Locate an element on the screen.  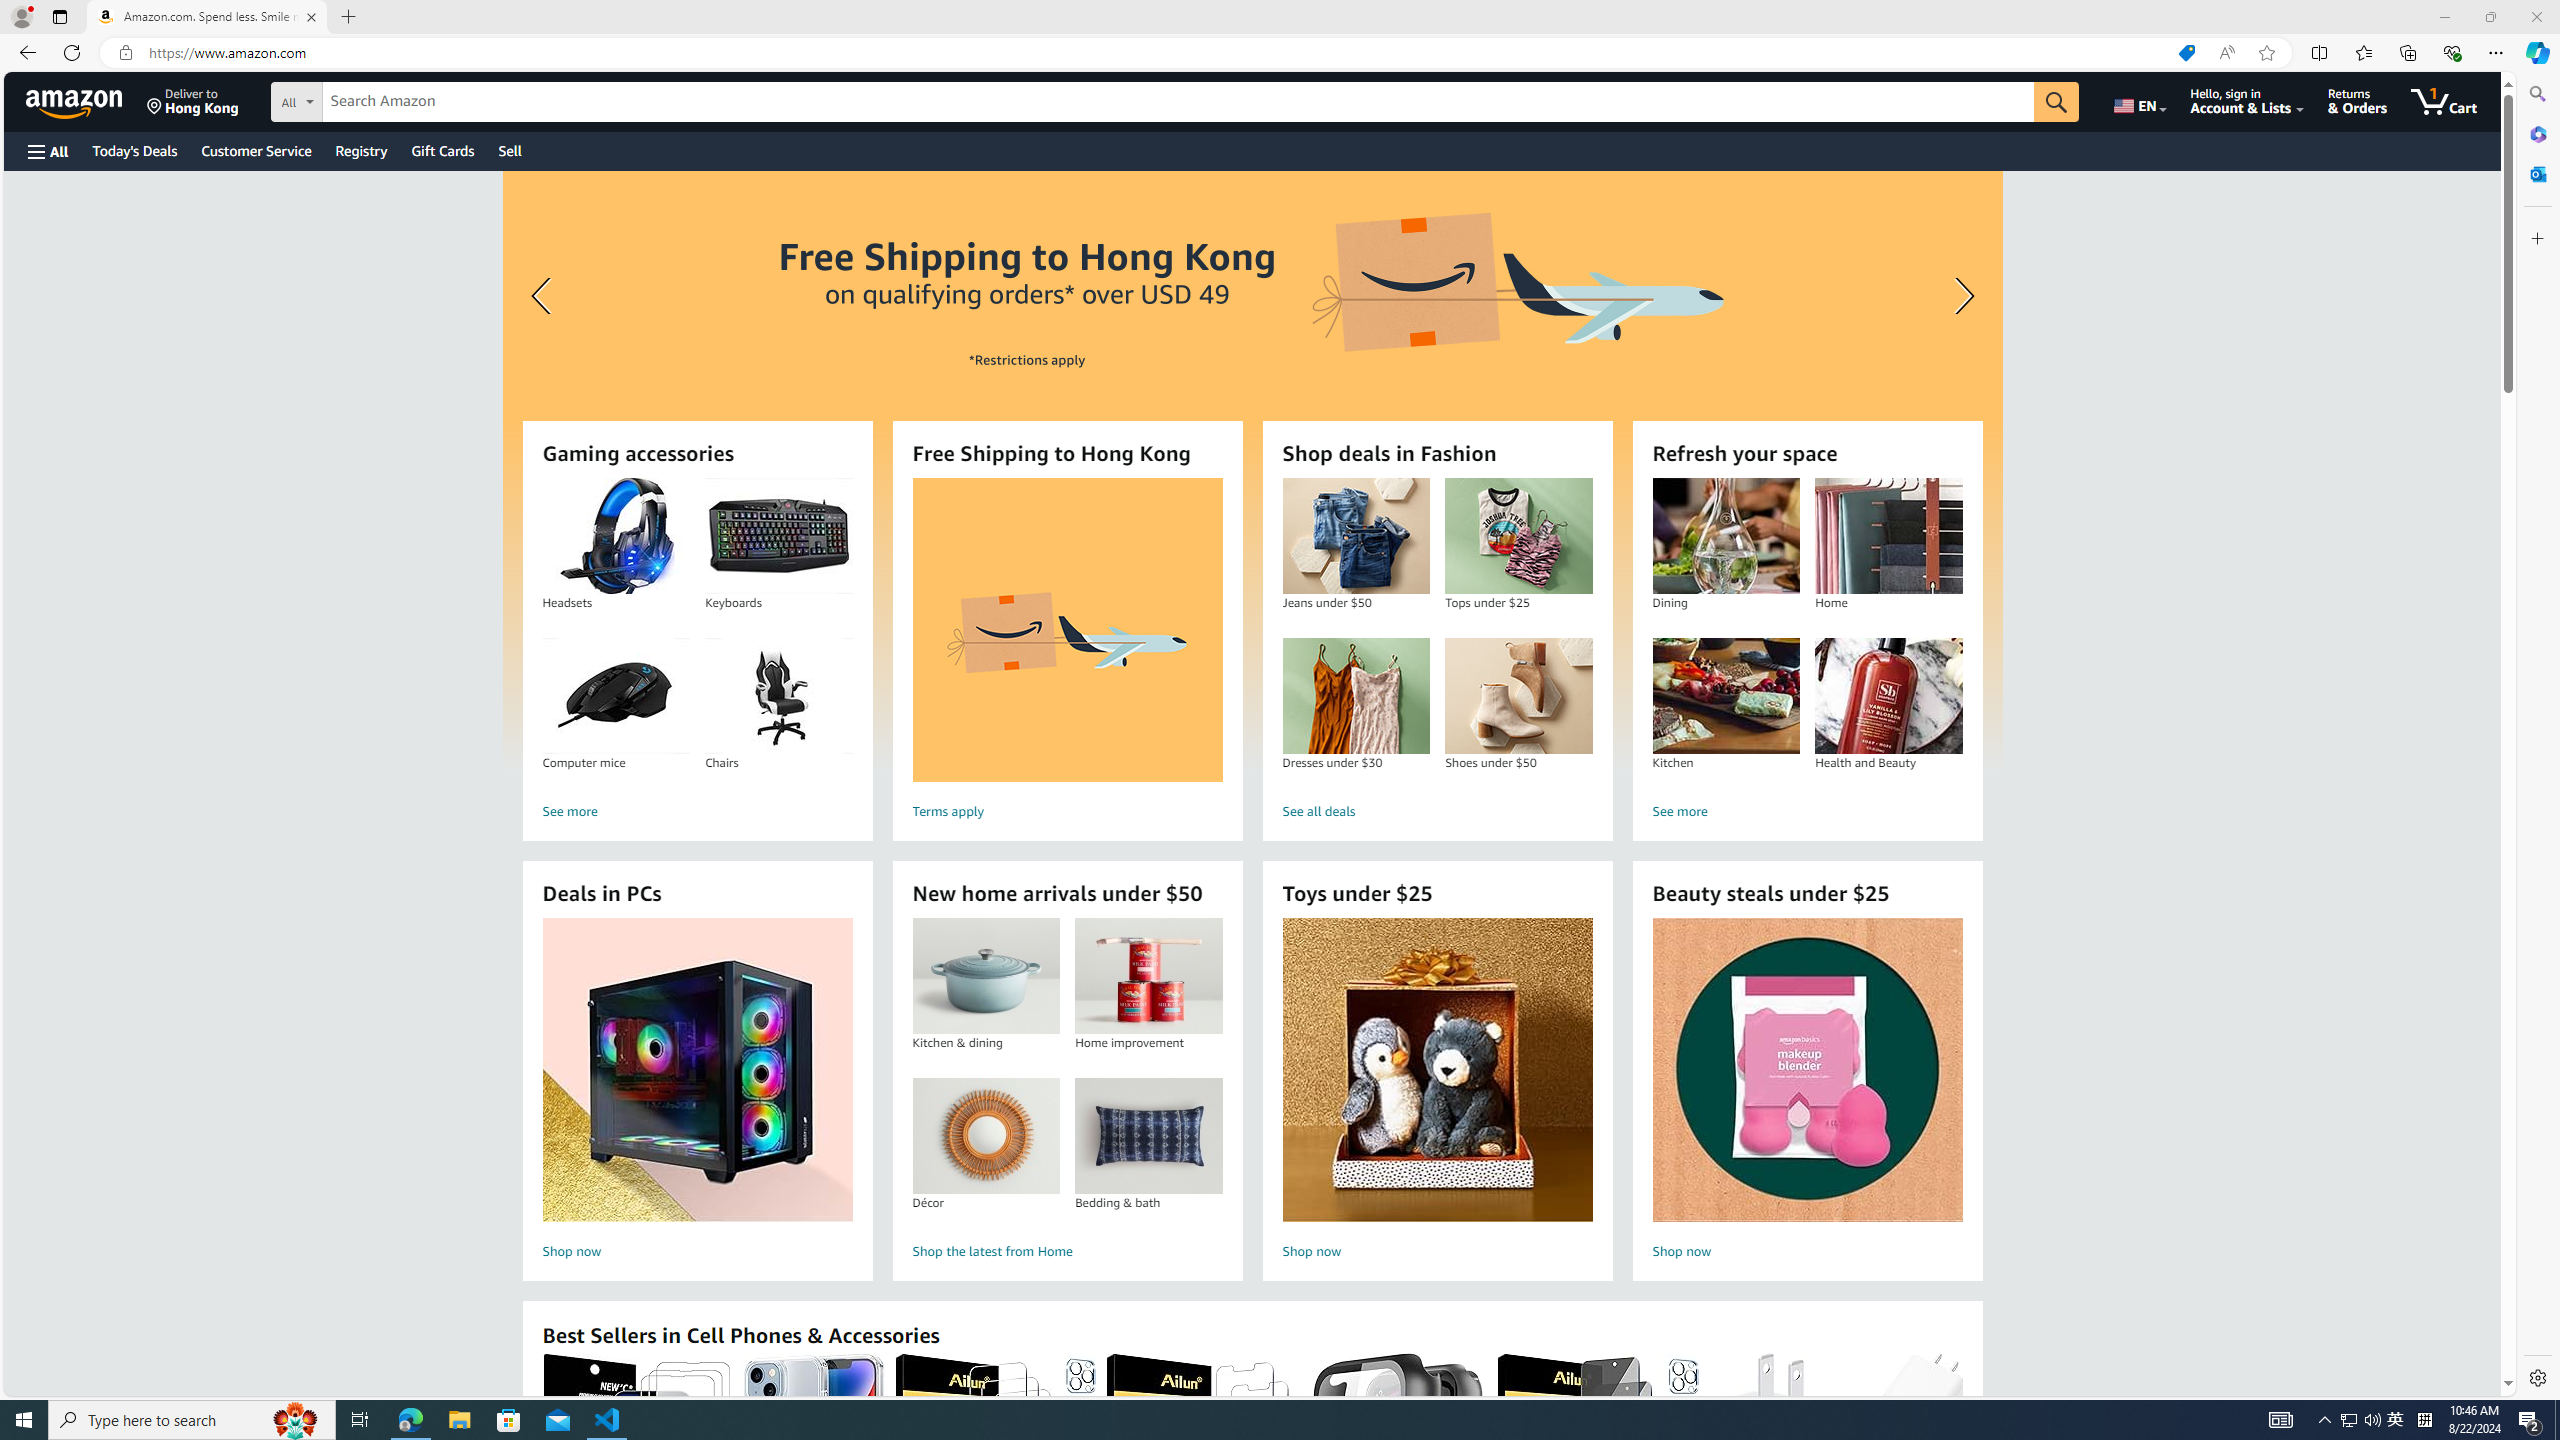
App bar is located at coordinates (1280, 53).